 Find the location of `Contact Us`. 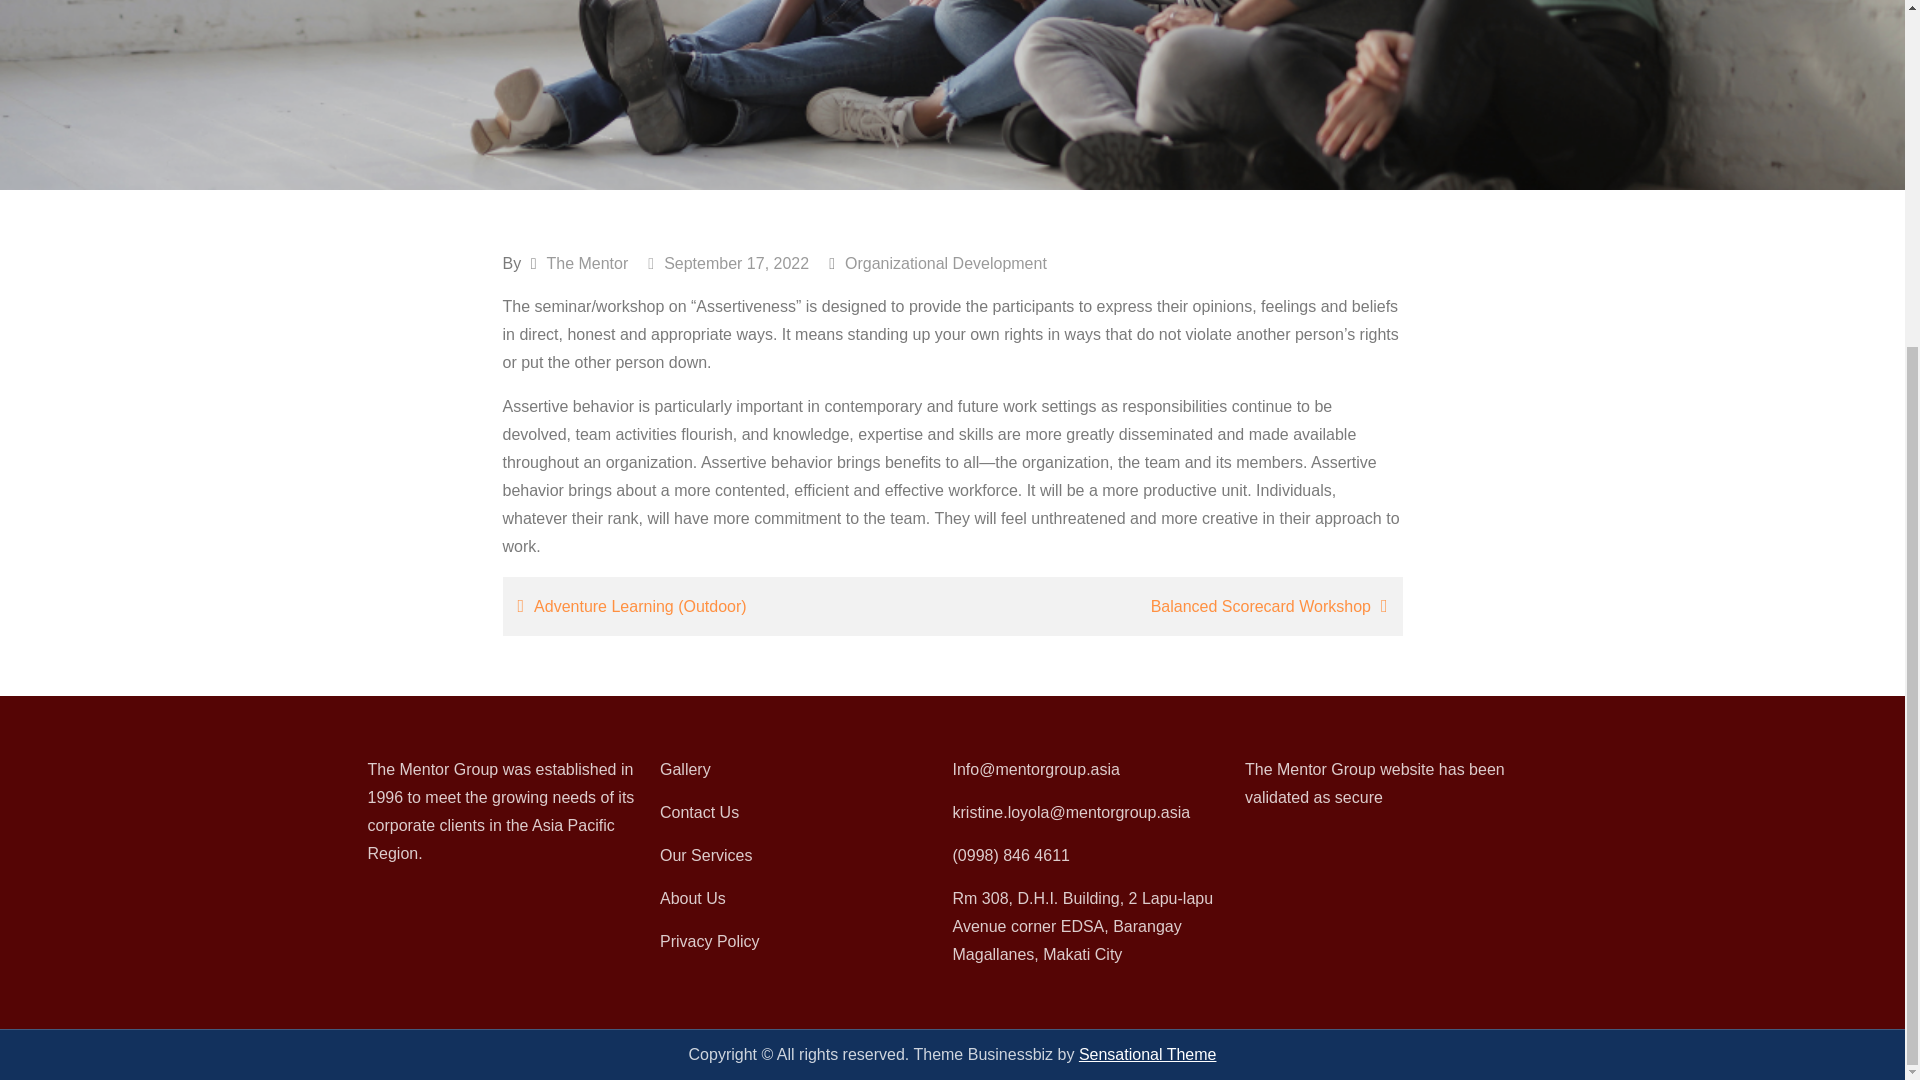

Contact Us is located at coordinates (700, 812).